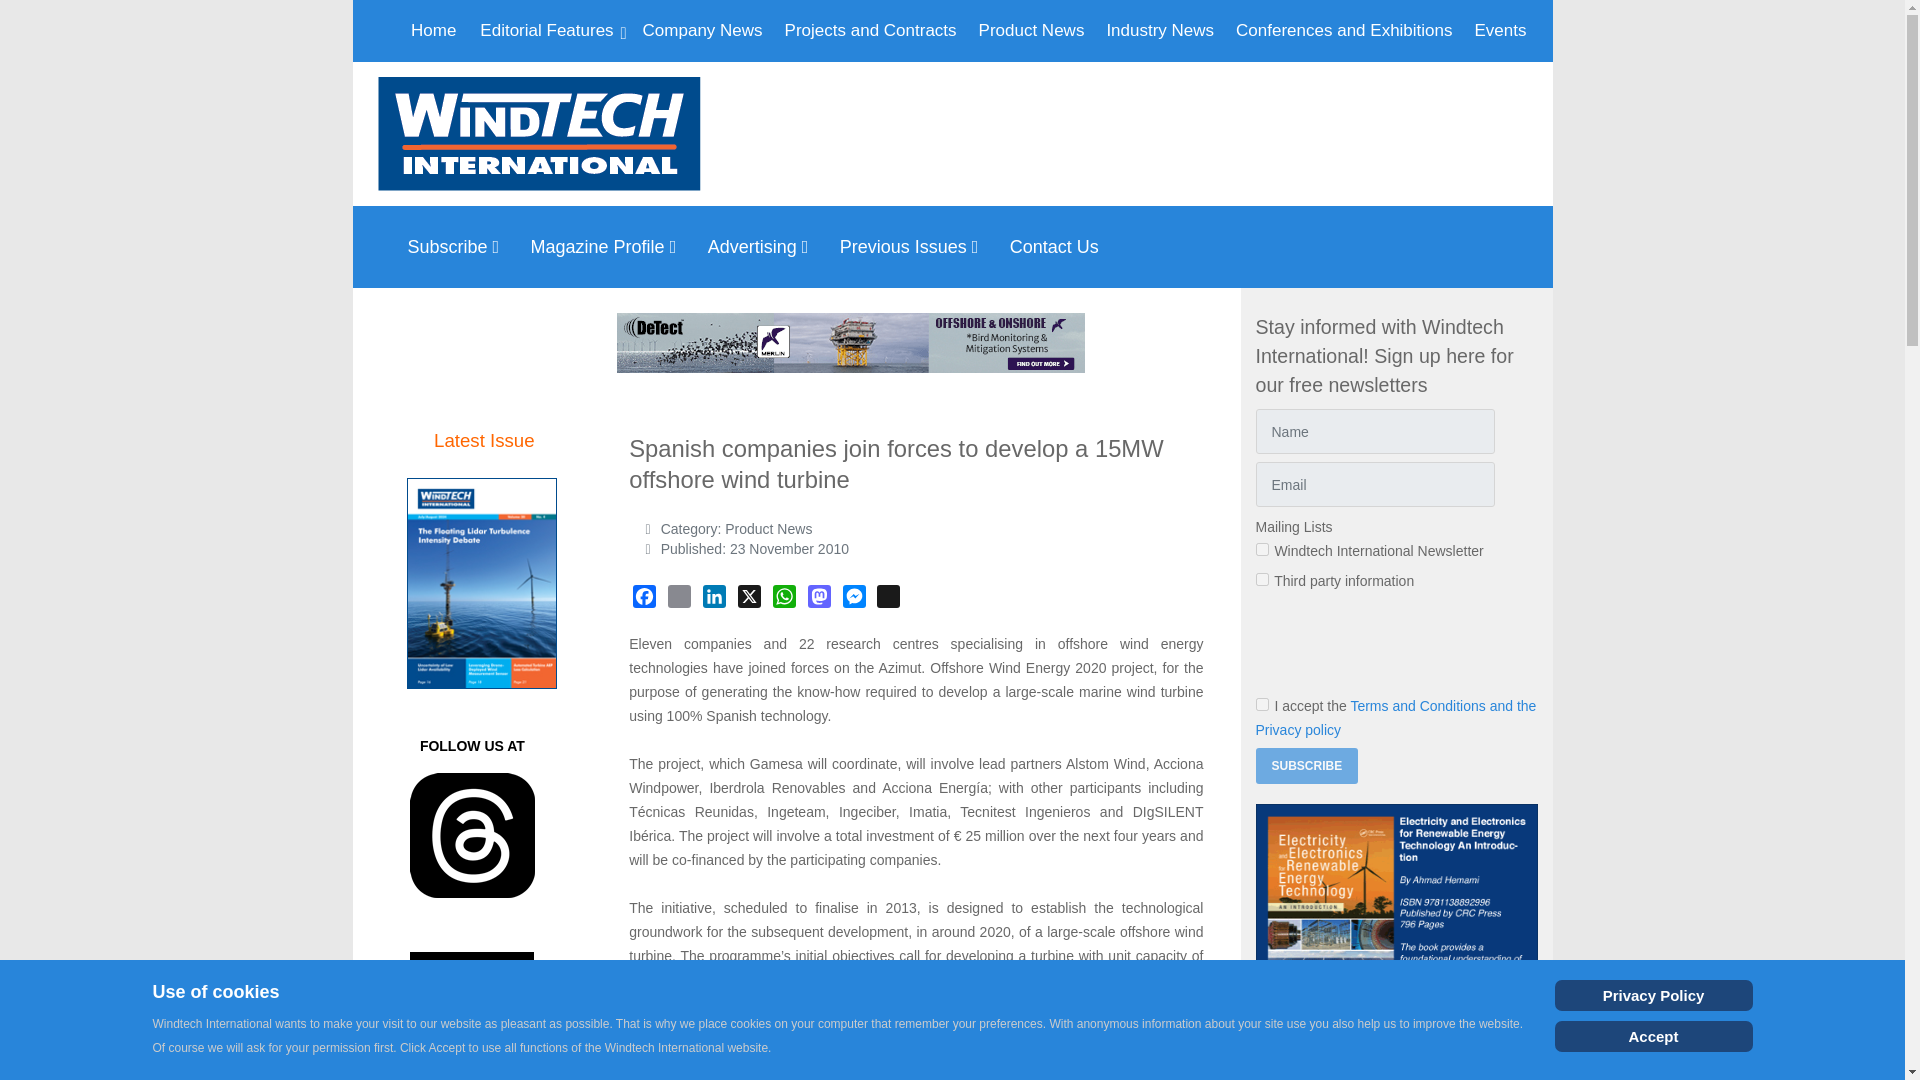 The image size is (1920, 1080). What do you see at coordinates (1262, 580) in the screenshot?
I see `5` at bounding box center [1262, 580].